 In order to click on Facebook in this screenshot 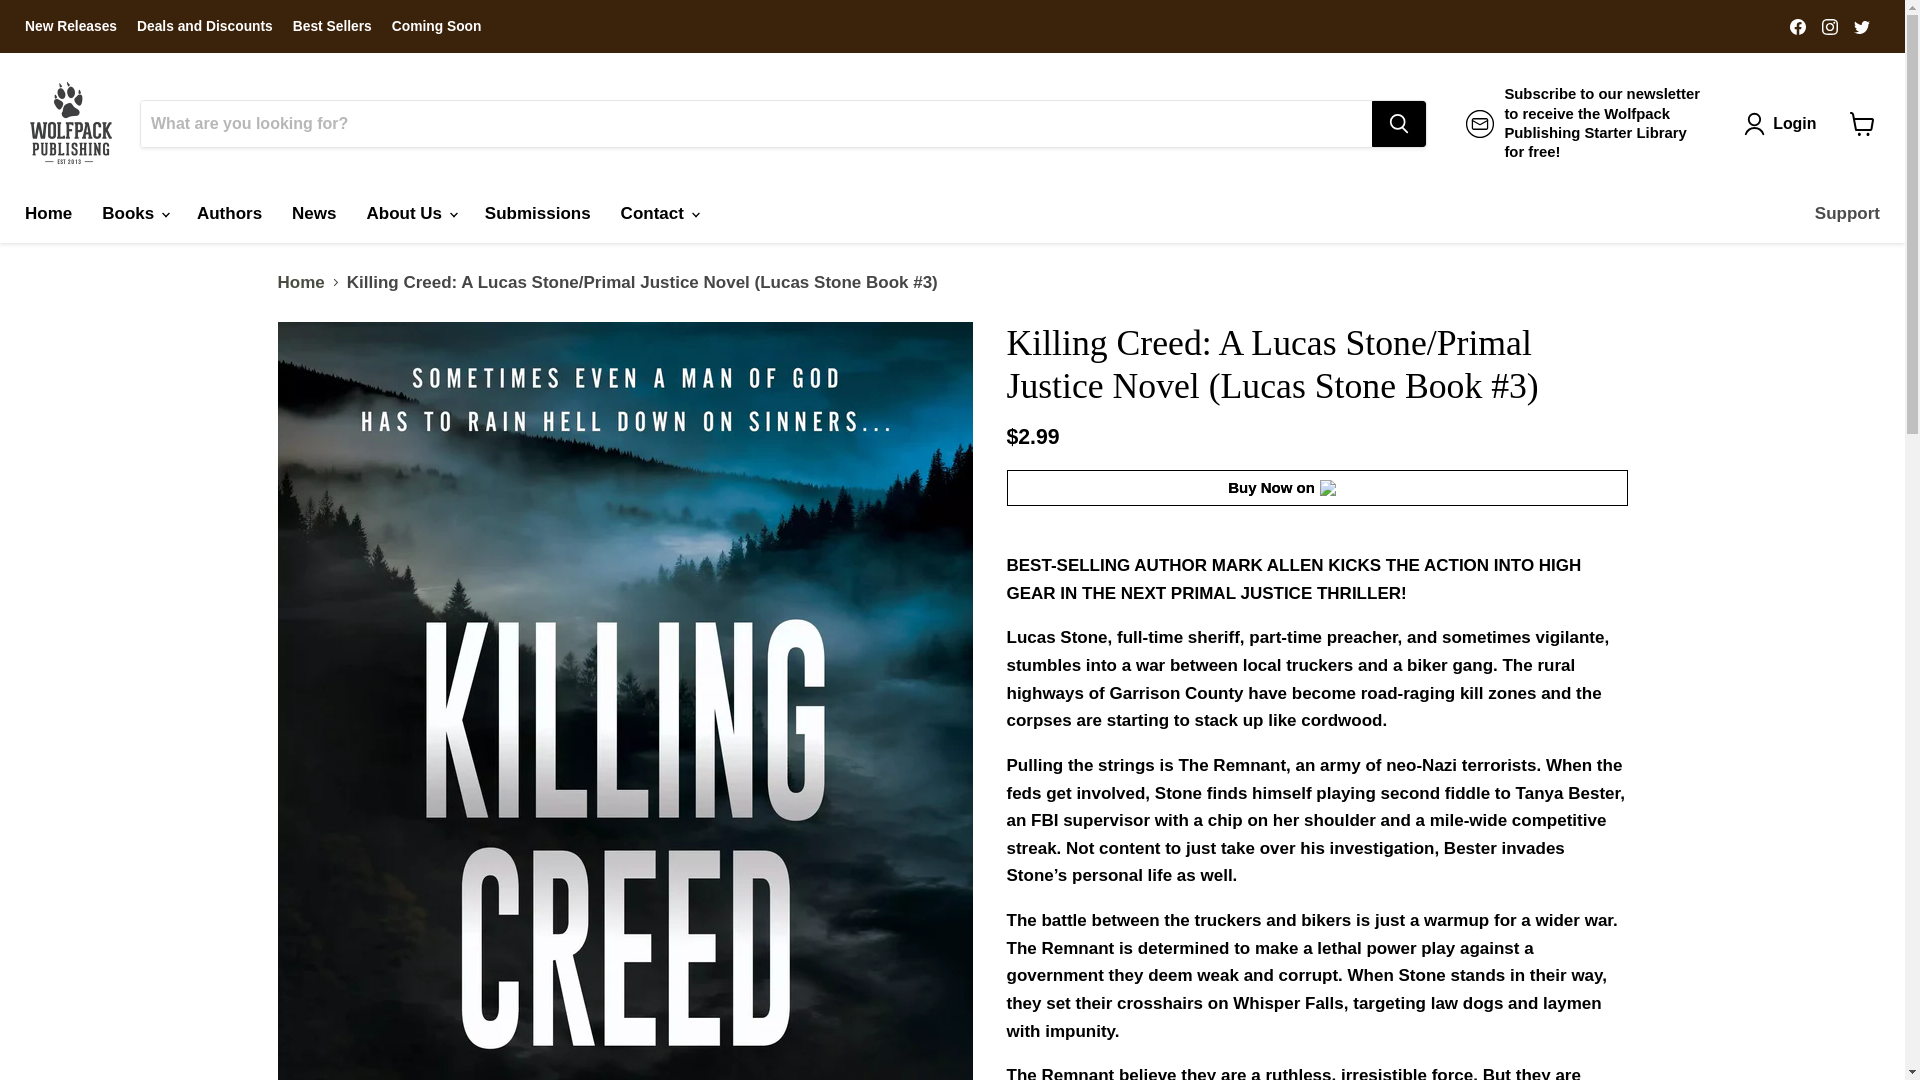, I will do `click(1798, 25)`.